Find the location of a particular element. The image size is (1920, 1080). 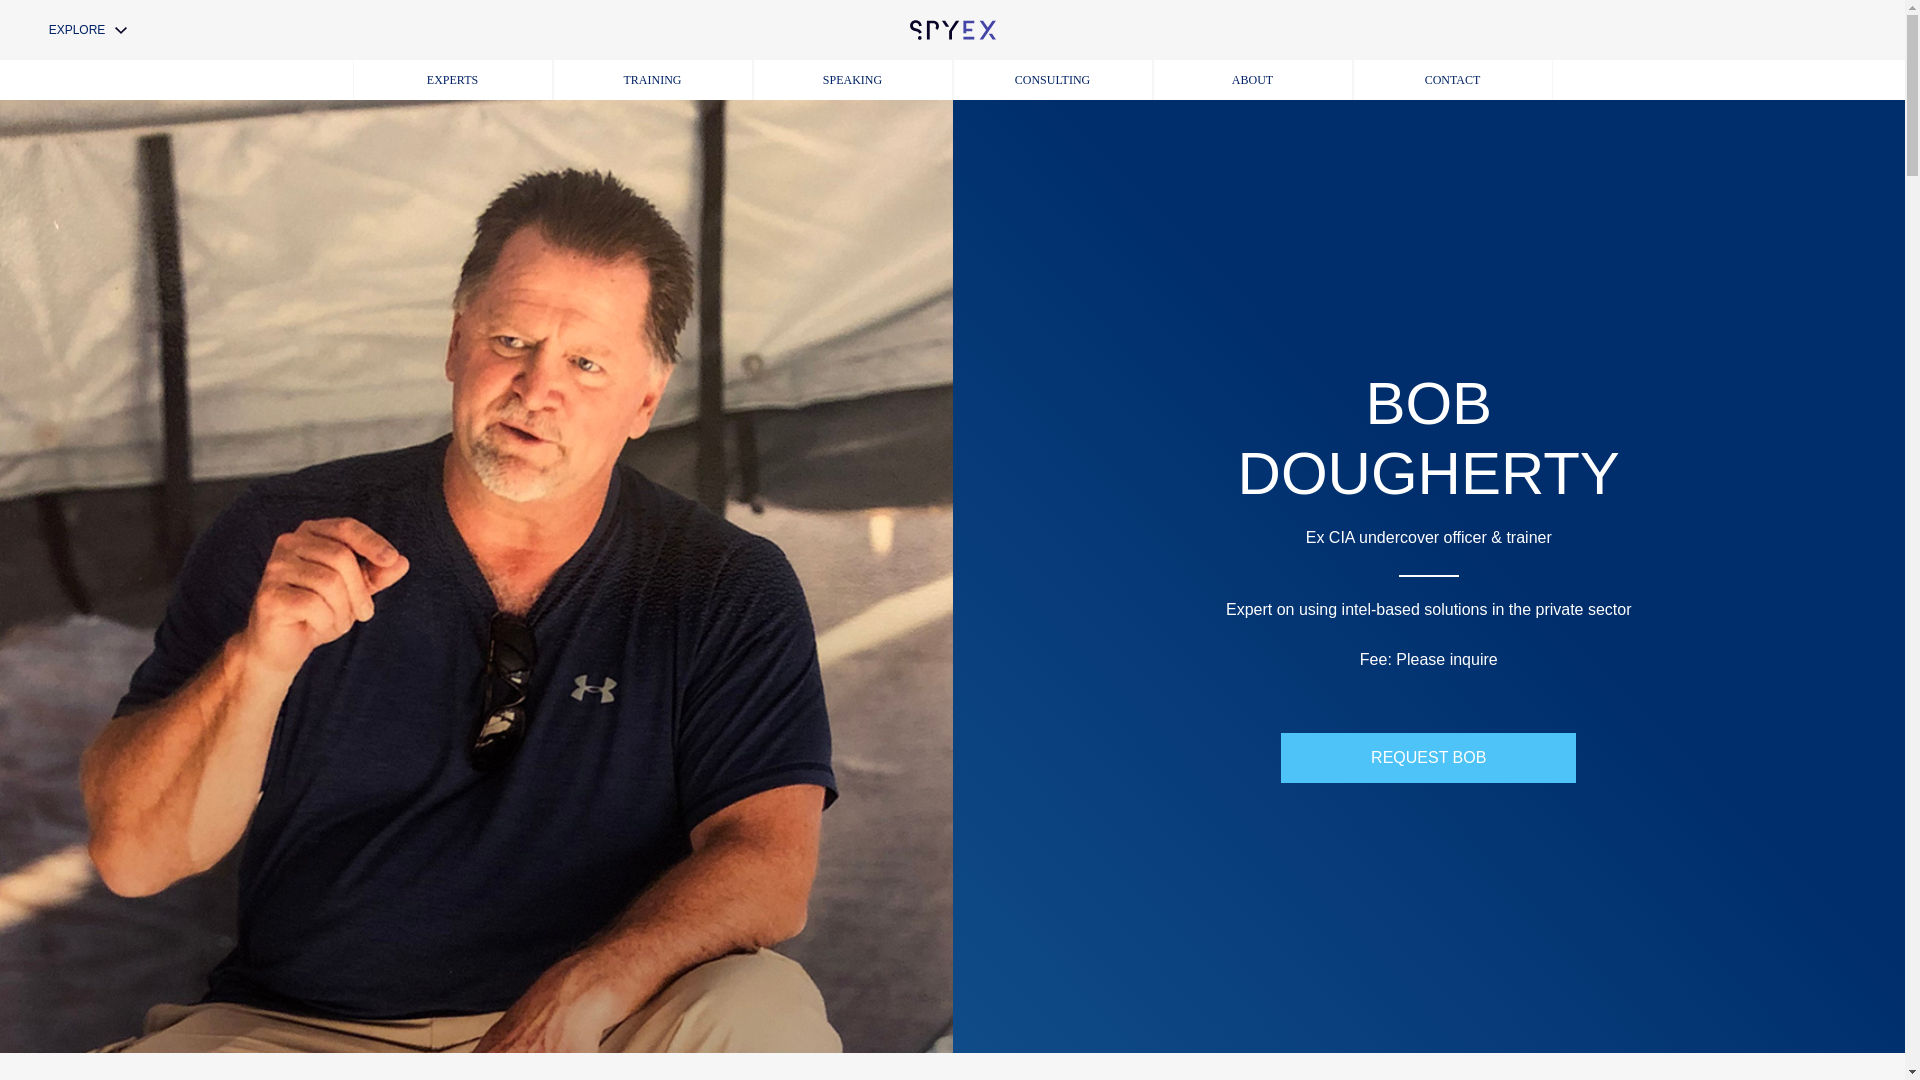

ABOUT is located at coordinates (1252, 80).